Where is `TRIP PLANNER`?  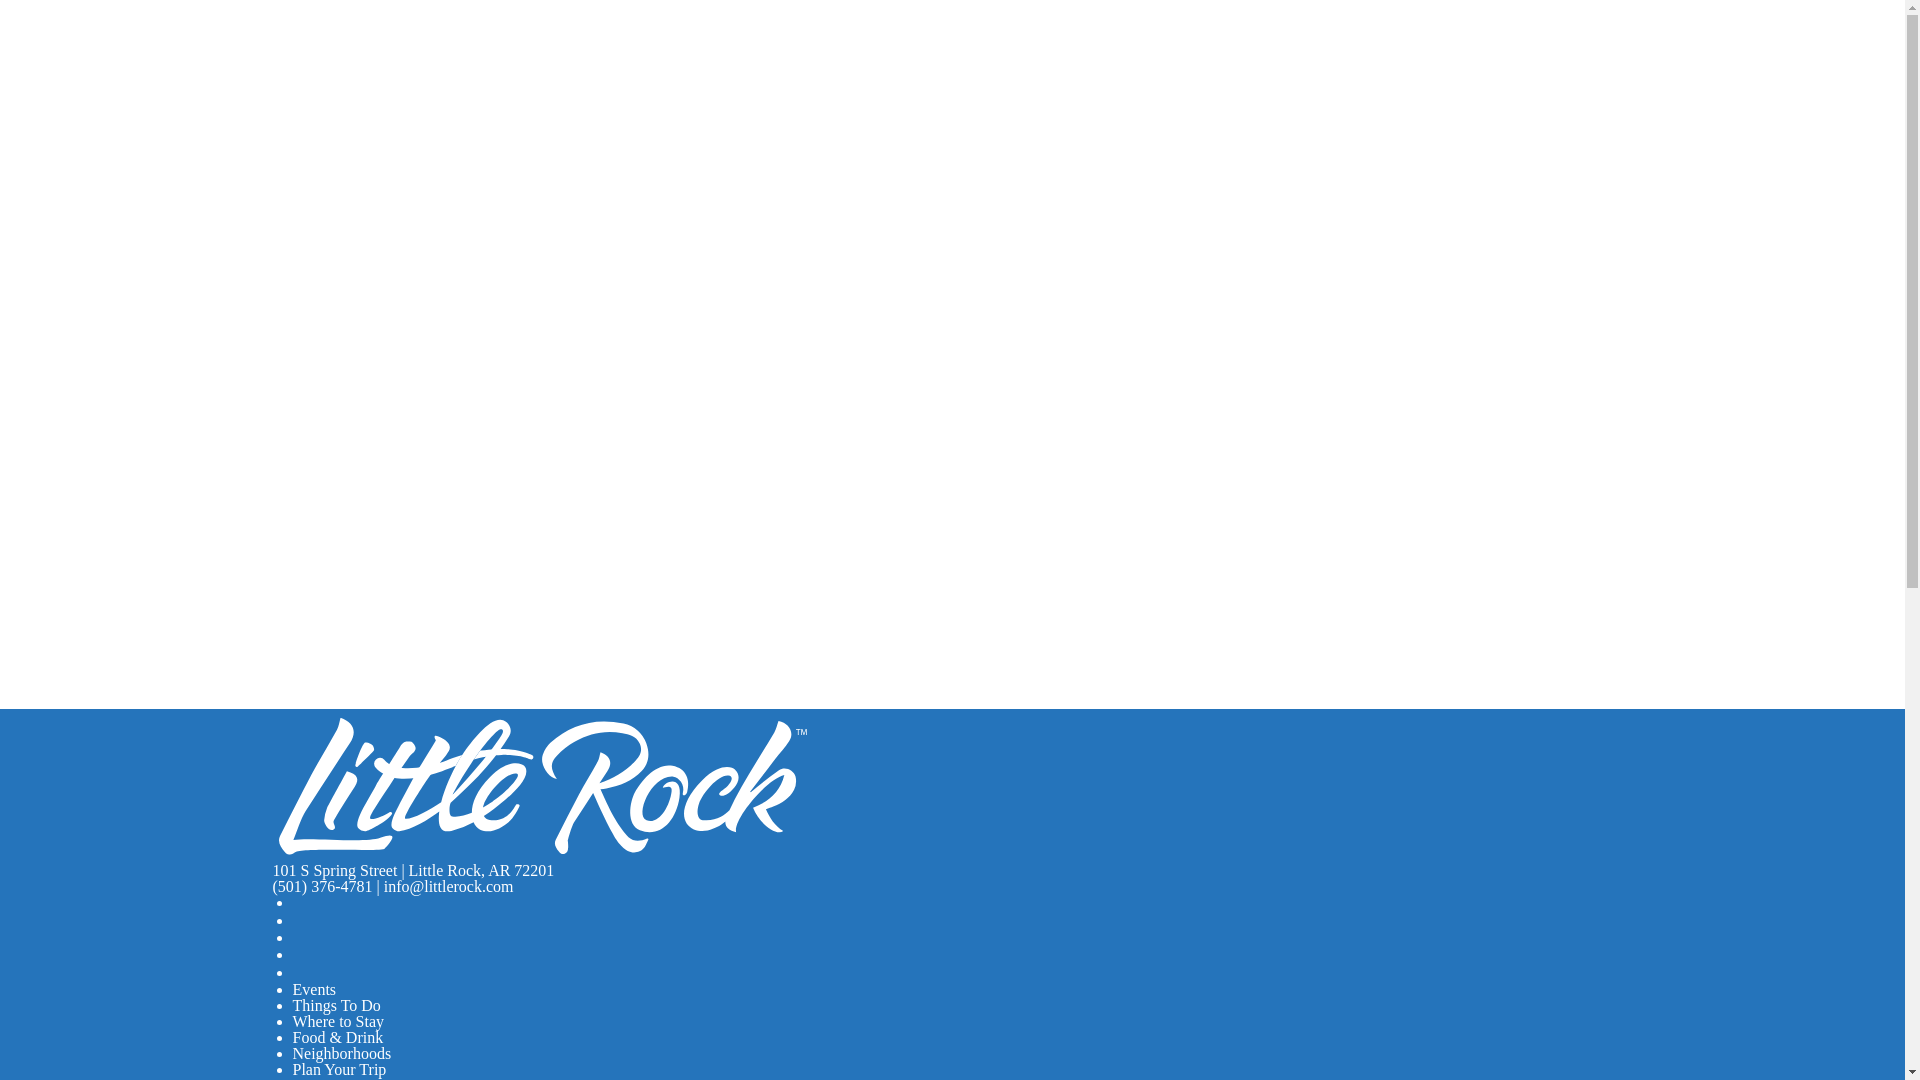 TRIP PLANNER is located at coordinates (358, 69).